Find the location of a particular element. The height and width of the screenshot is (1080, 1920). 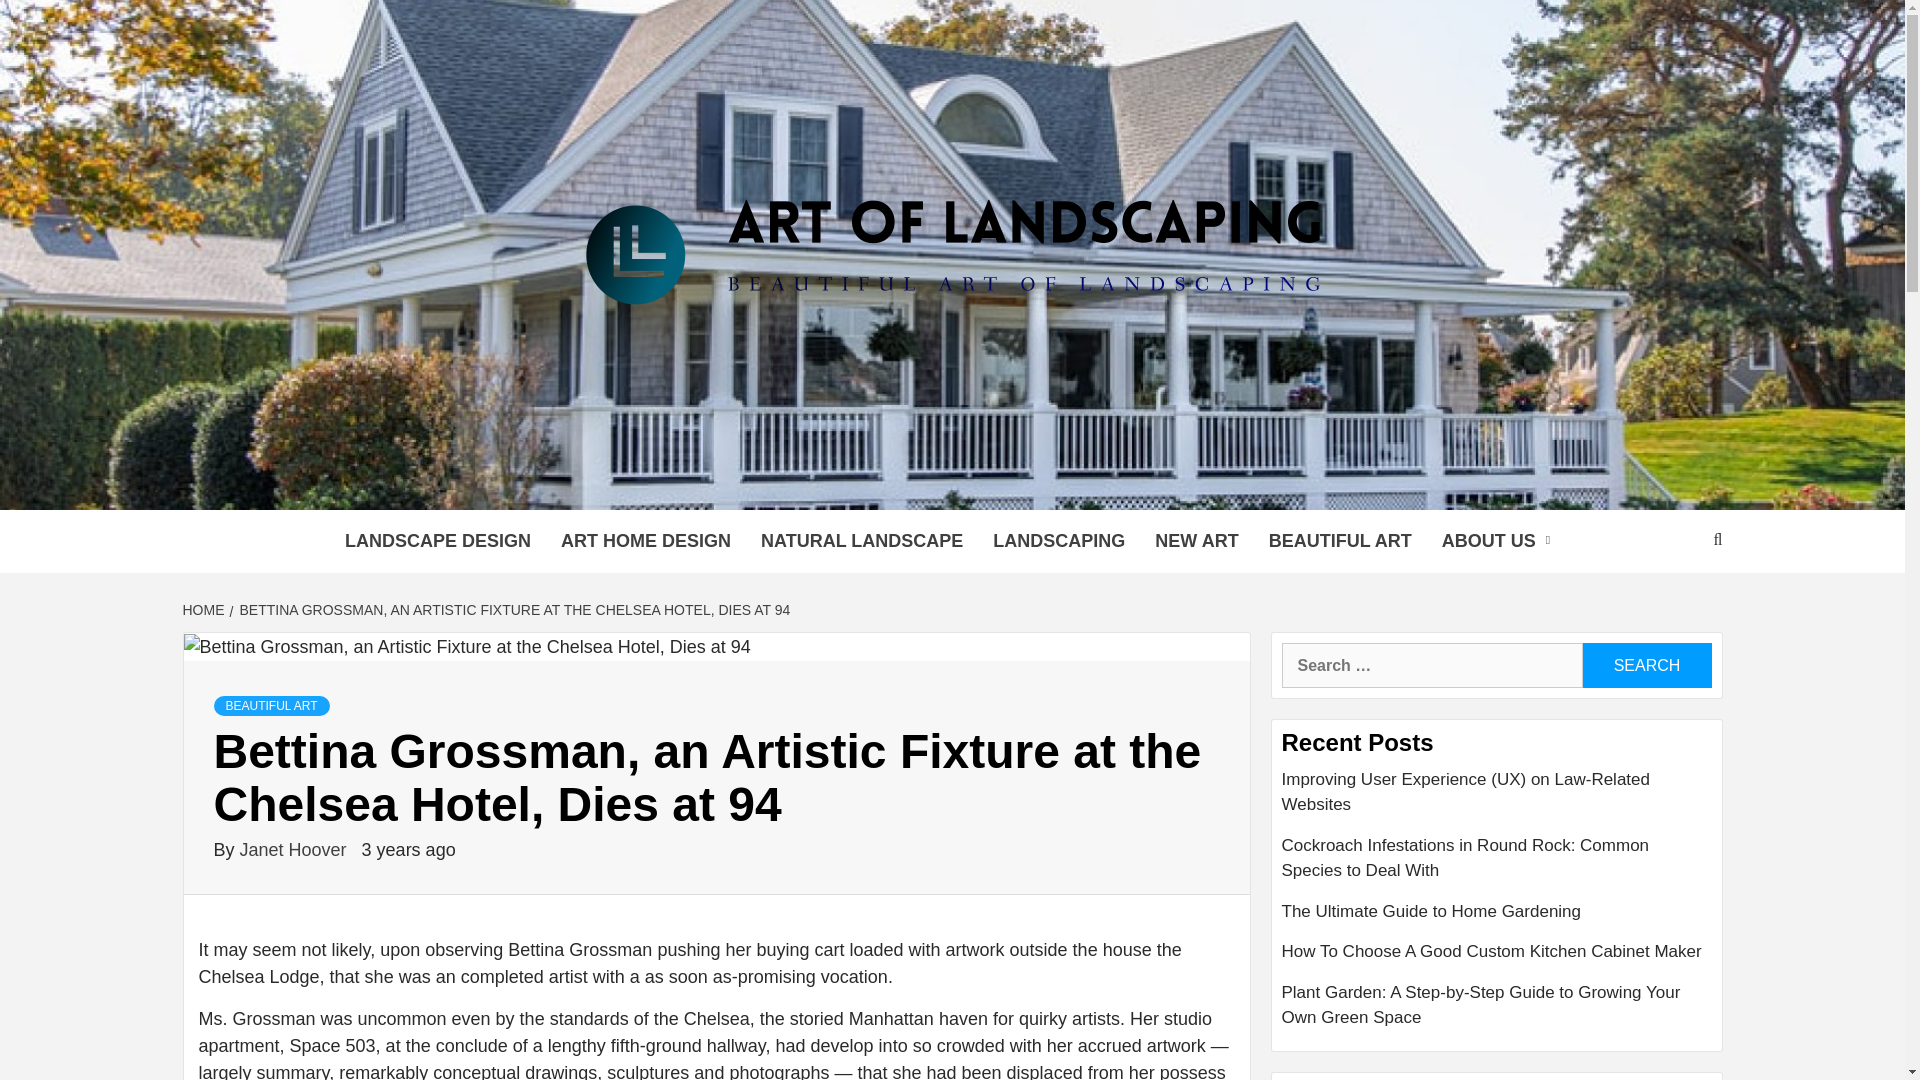

How To Choose A Good Custom Kitchen Cabinet Maker is located at coordinates (1497, 958).